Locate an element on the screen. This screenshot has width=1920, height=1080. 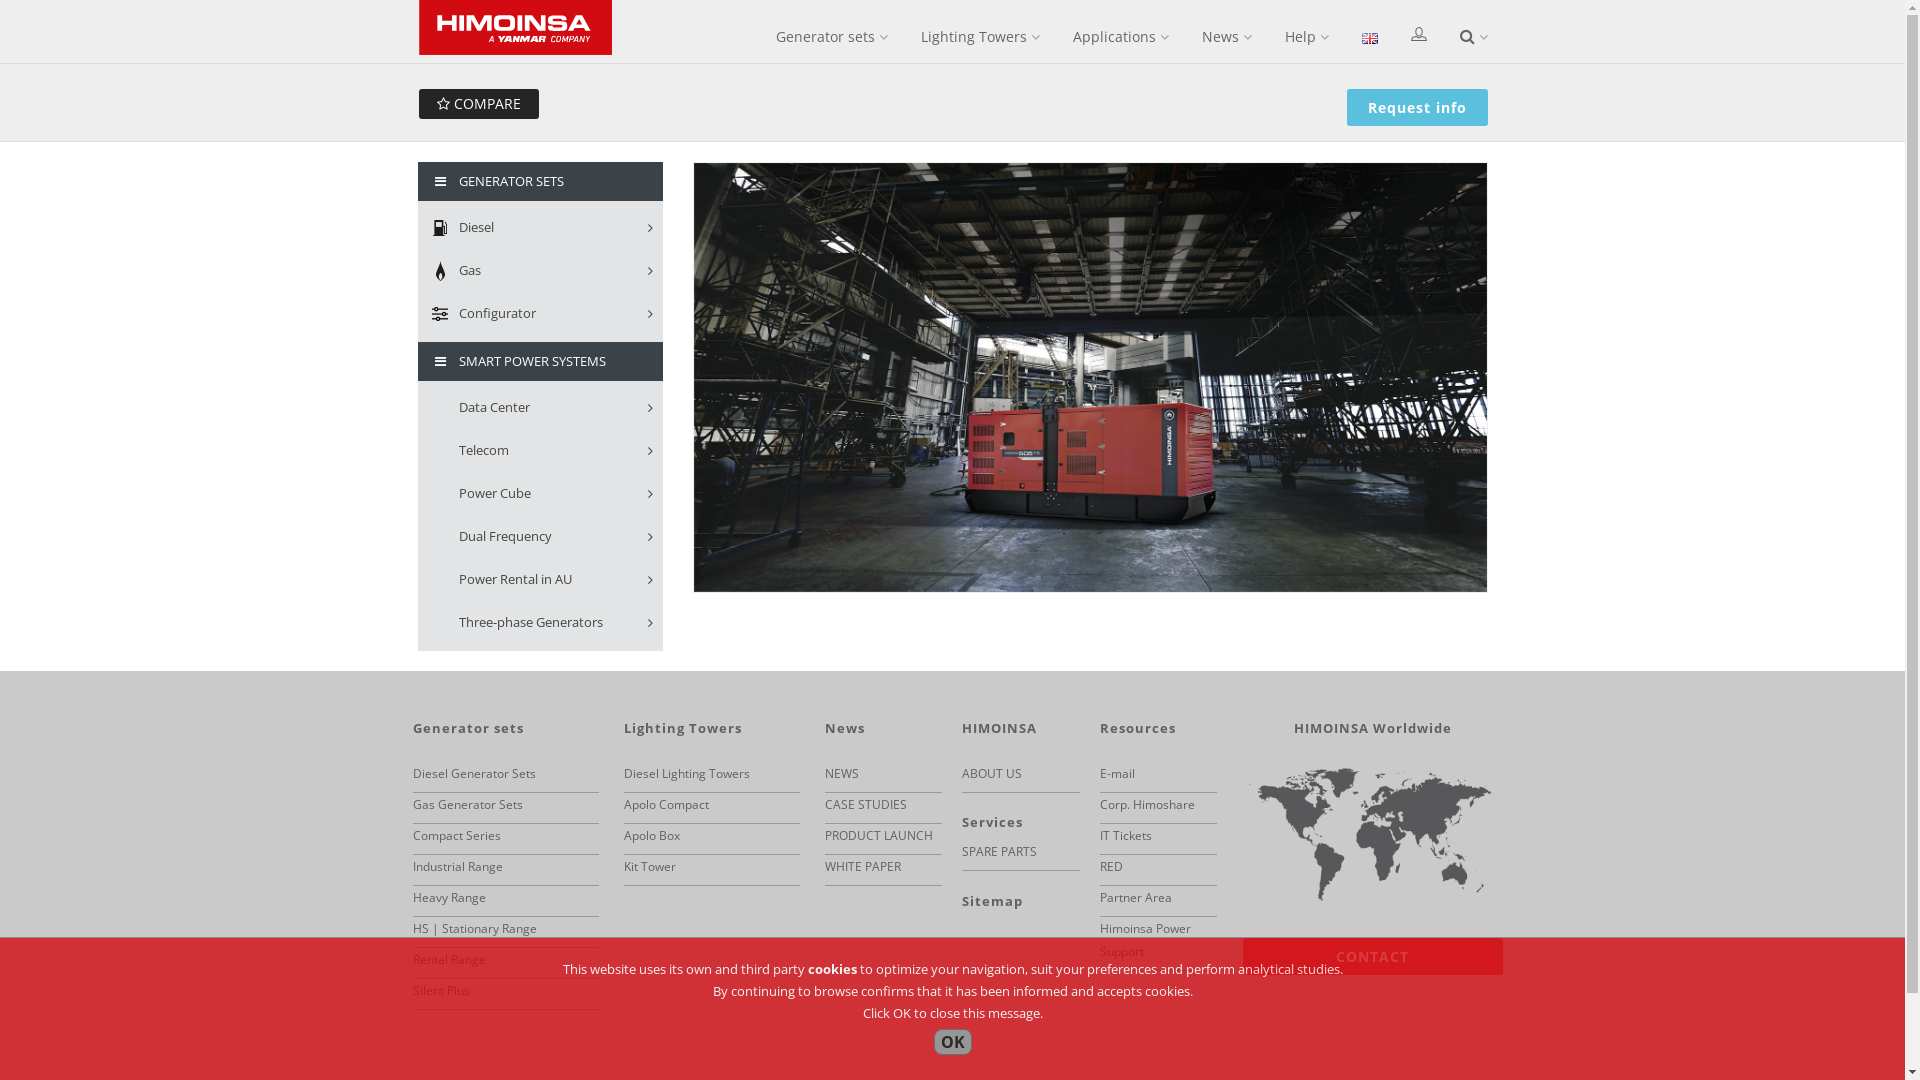
Apolo Box is located at coordinates (652, 836).